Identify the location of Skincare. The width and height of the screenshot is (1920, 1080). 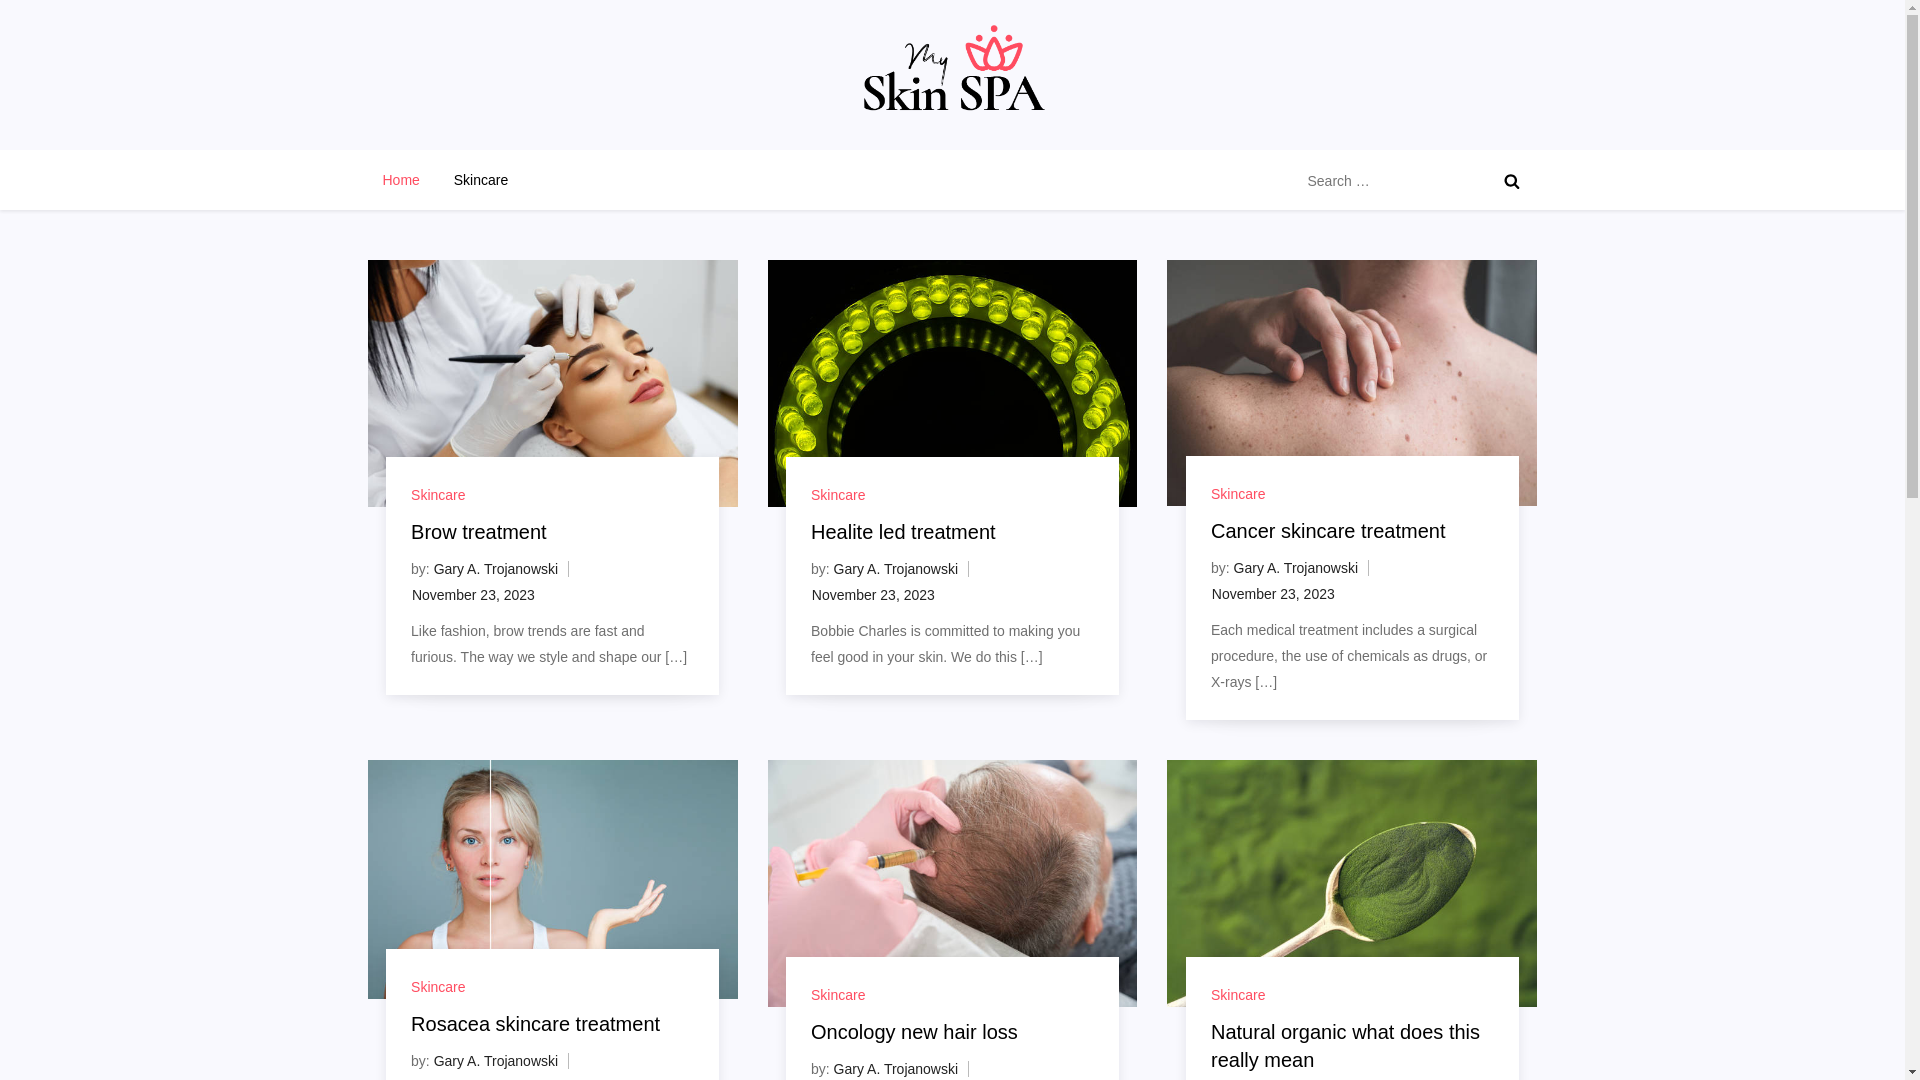
(1238, 995).